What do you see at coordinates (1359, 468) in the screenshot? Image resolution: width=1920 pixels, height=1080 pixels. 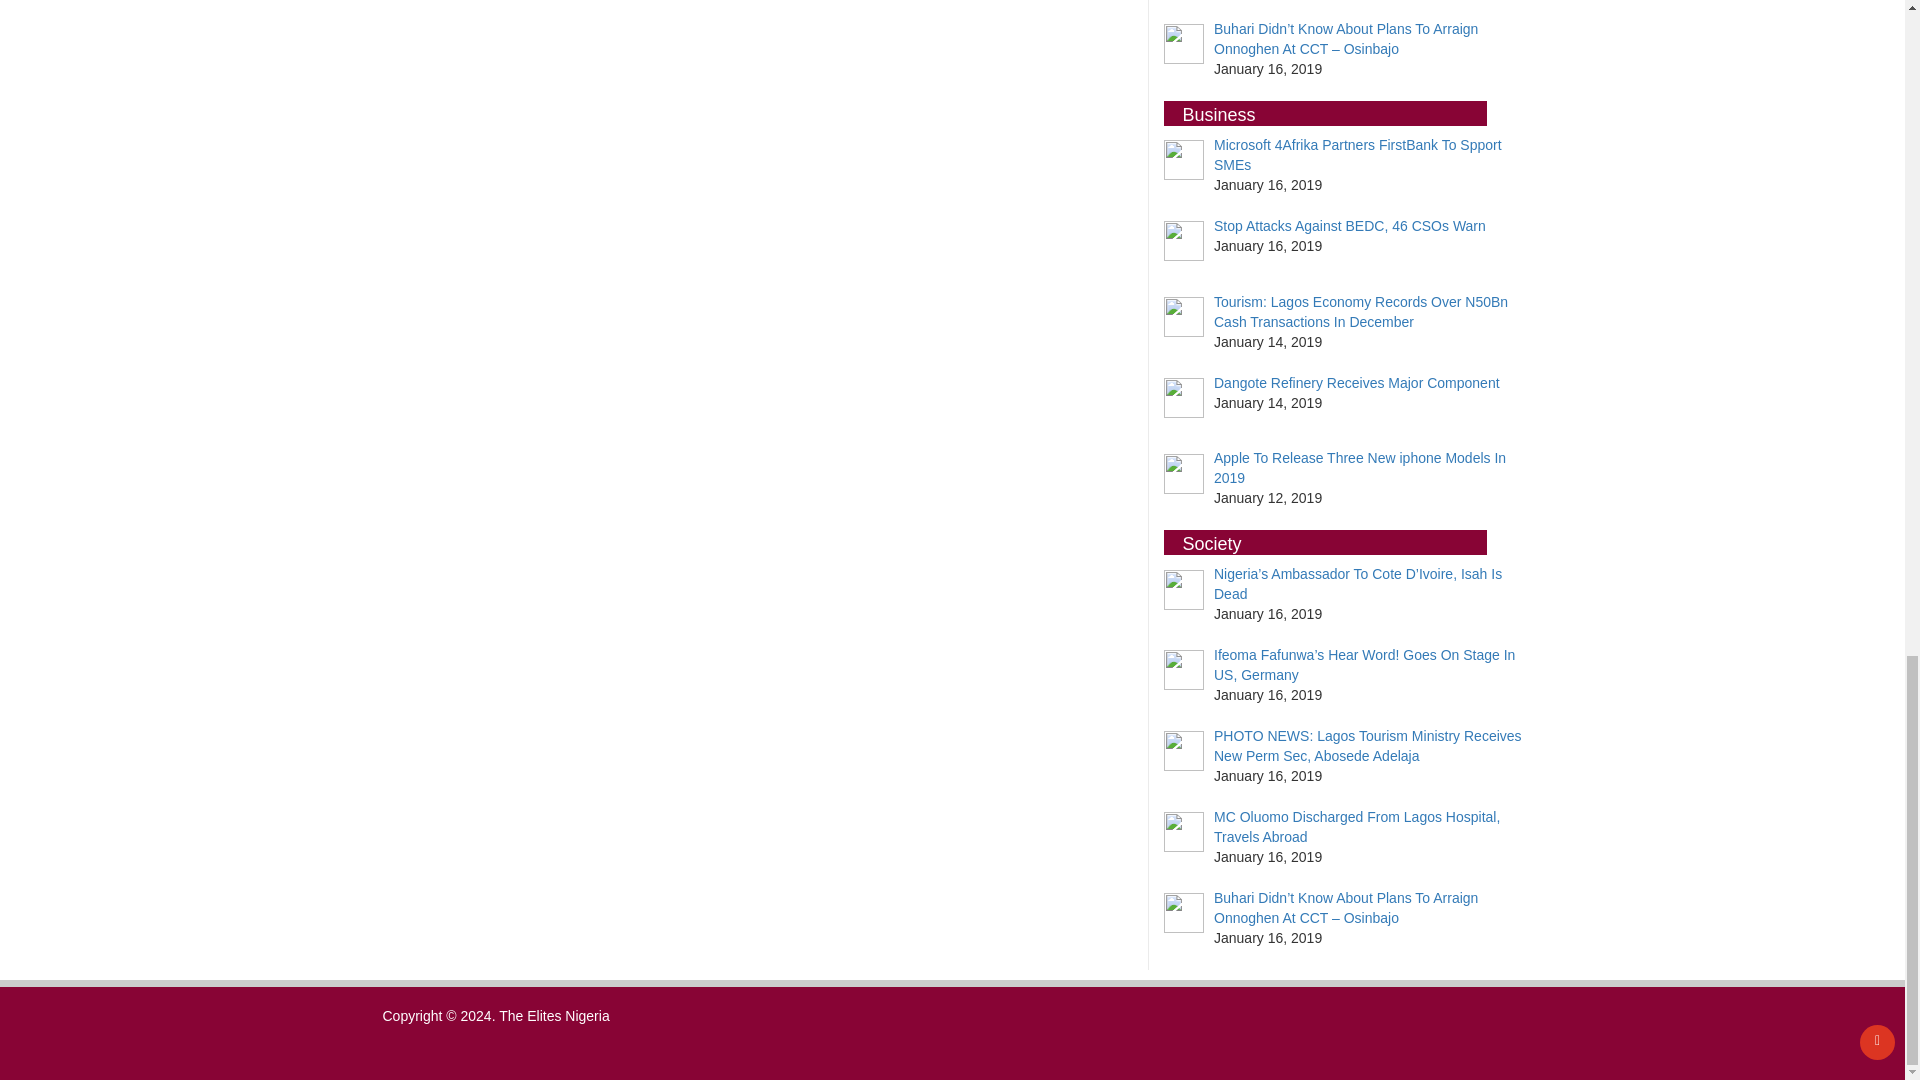 I see `Apple To Release Three New iphone Models In 2019` at bounding box center [1359, 468].